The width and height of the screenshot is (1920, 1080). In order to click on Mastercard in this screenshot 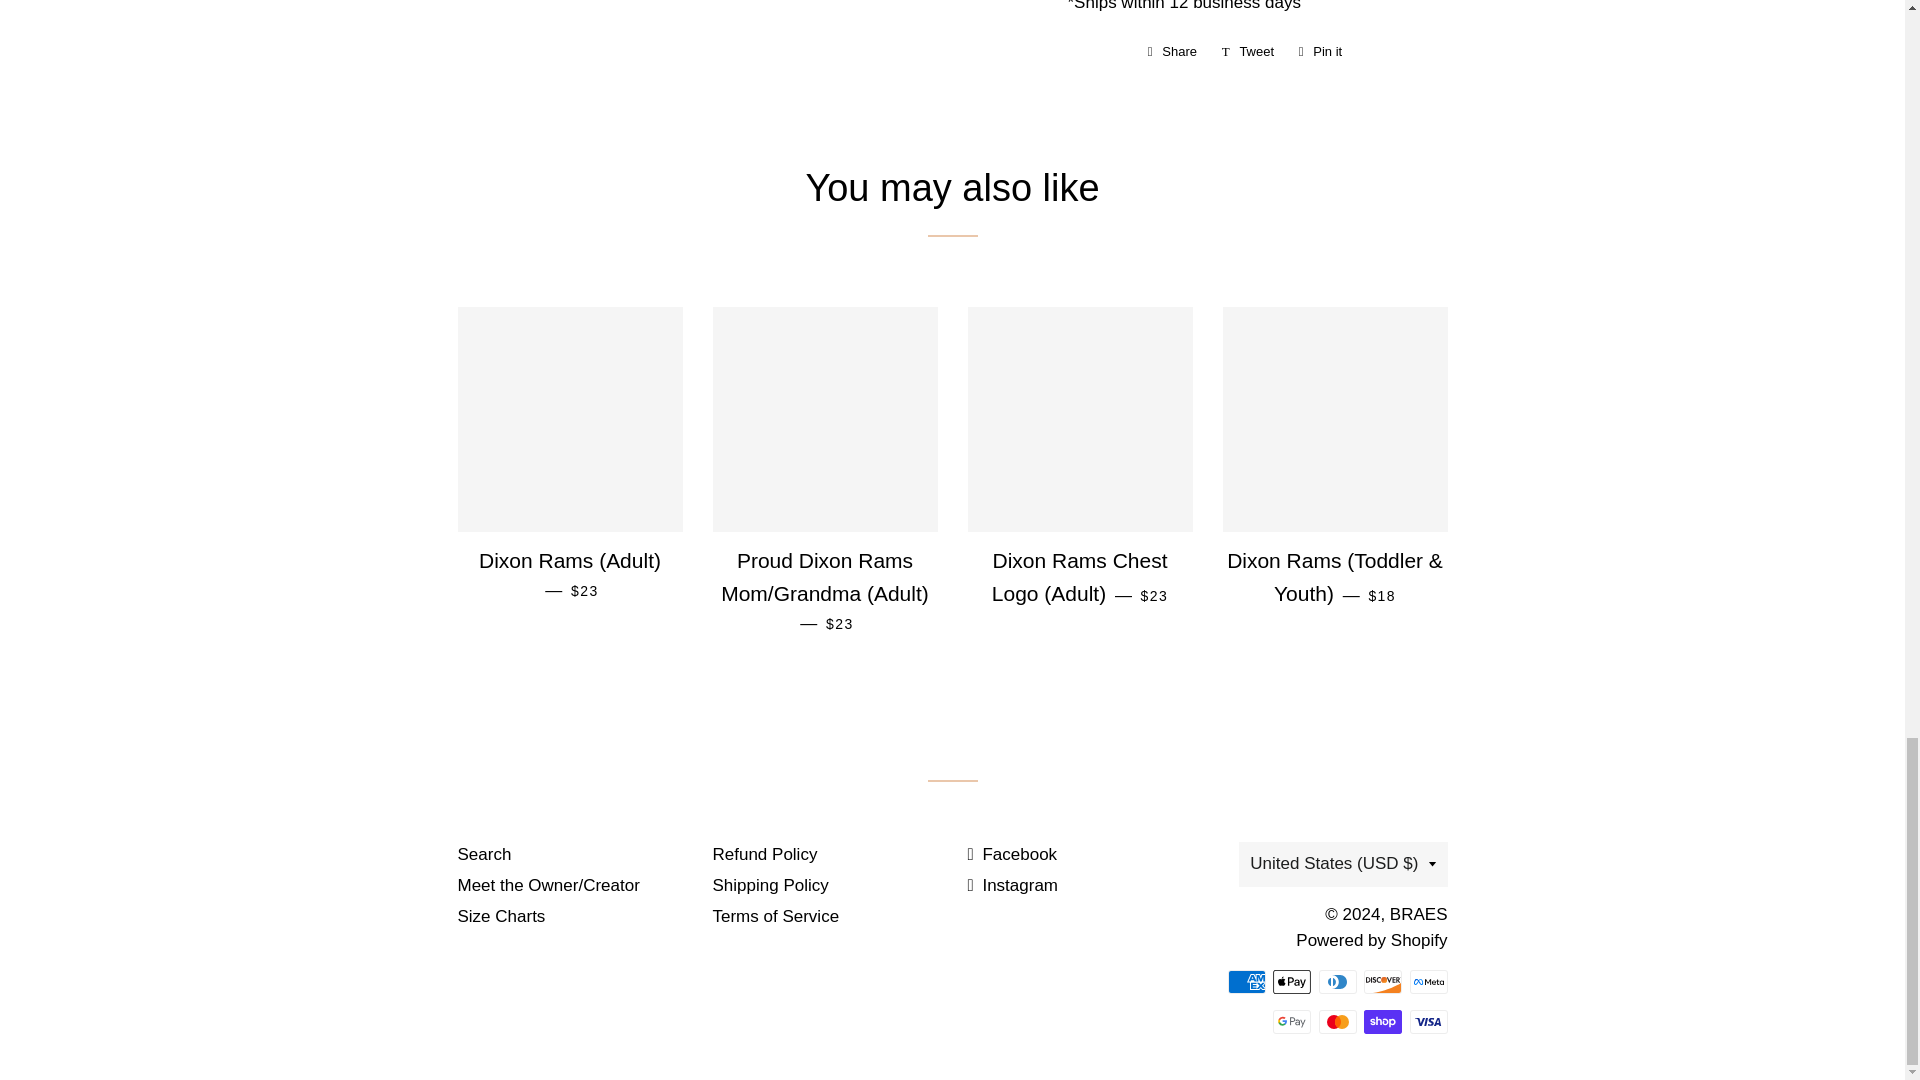, I will do `click(1336, 1021)`.